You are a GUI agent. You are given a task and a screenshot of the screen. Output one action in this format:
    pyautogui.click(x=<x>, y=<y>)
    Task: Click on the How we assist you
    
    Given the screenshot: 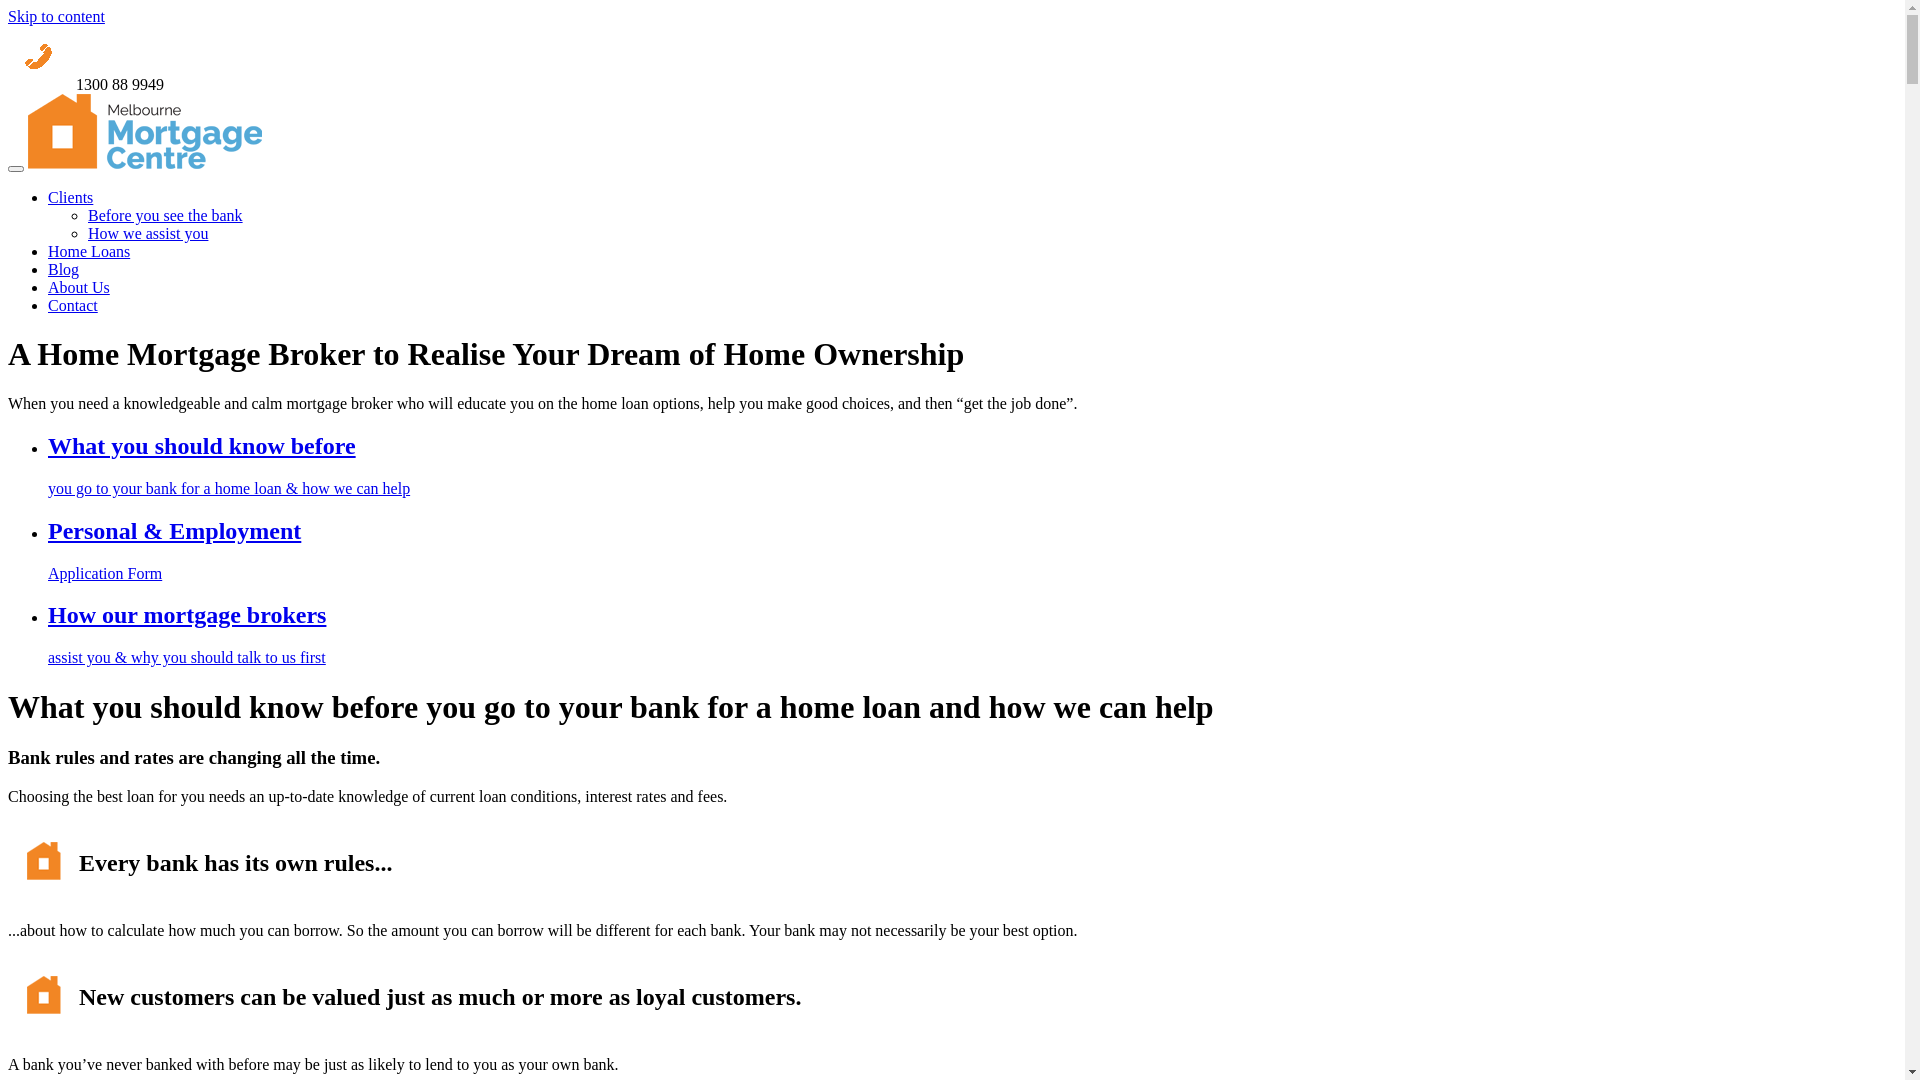 What is the action you would take?
    pyautogui.click(x=148, y=234)
    